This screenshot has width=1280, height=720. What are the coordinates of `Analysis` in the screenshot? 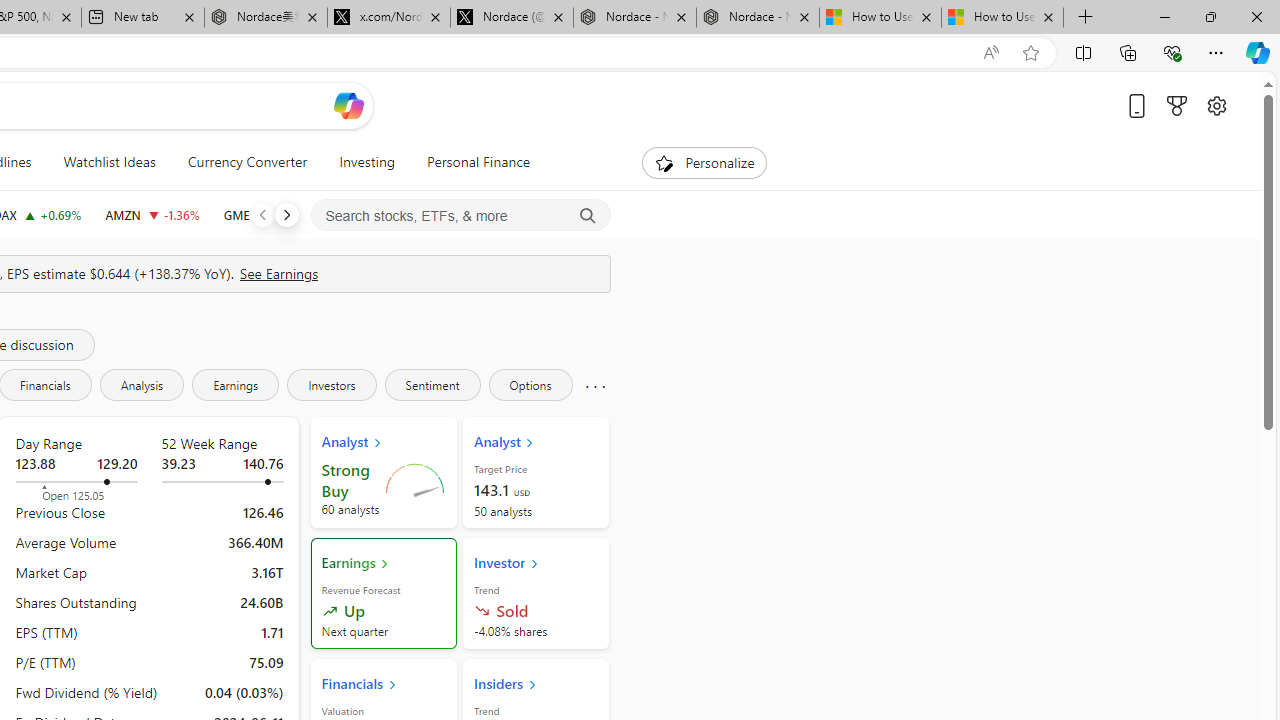 It's located at (142, 384).